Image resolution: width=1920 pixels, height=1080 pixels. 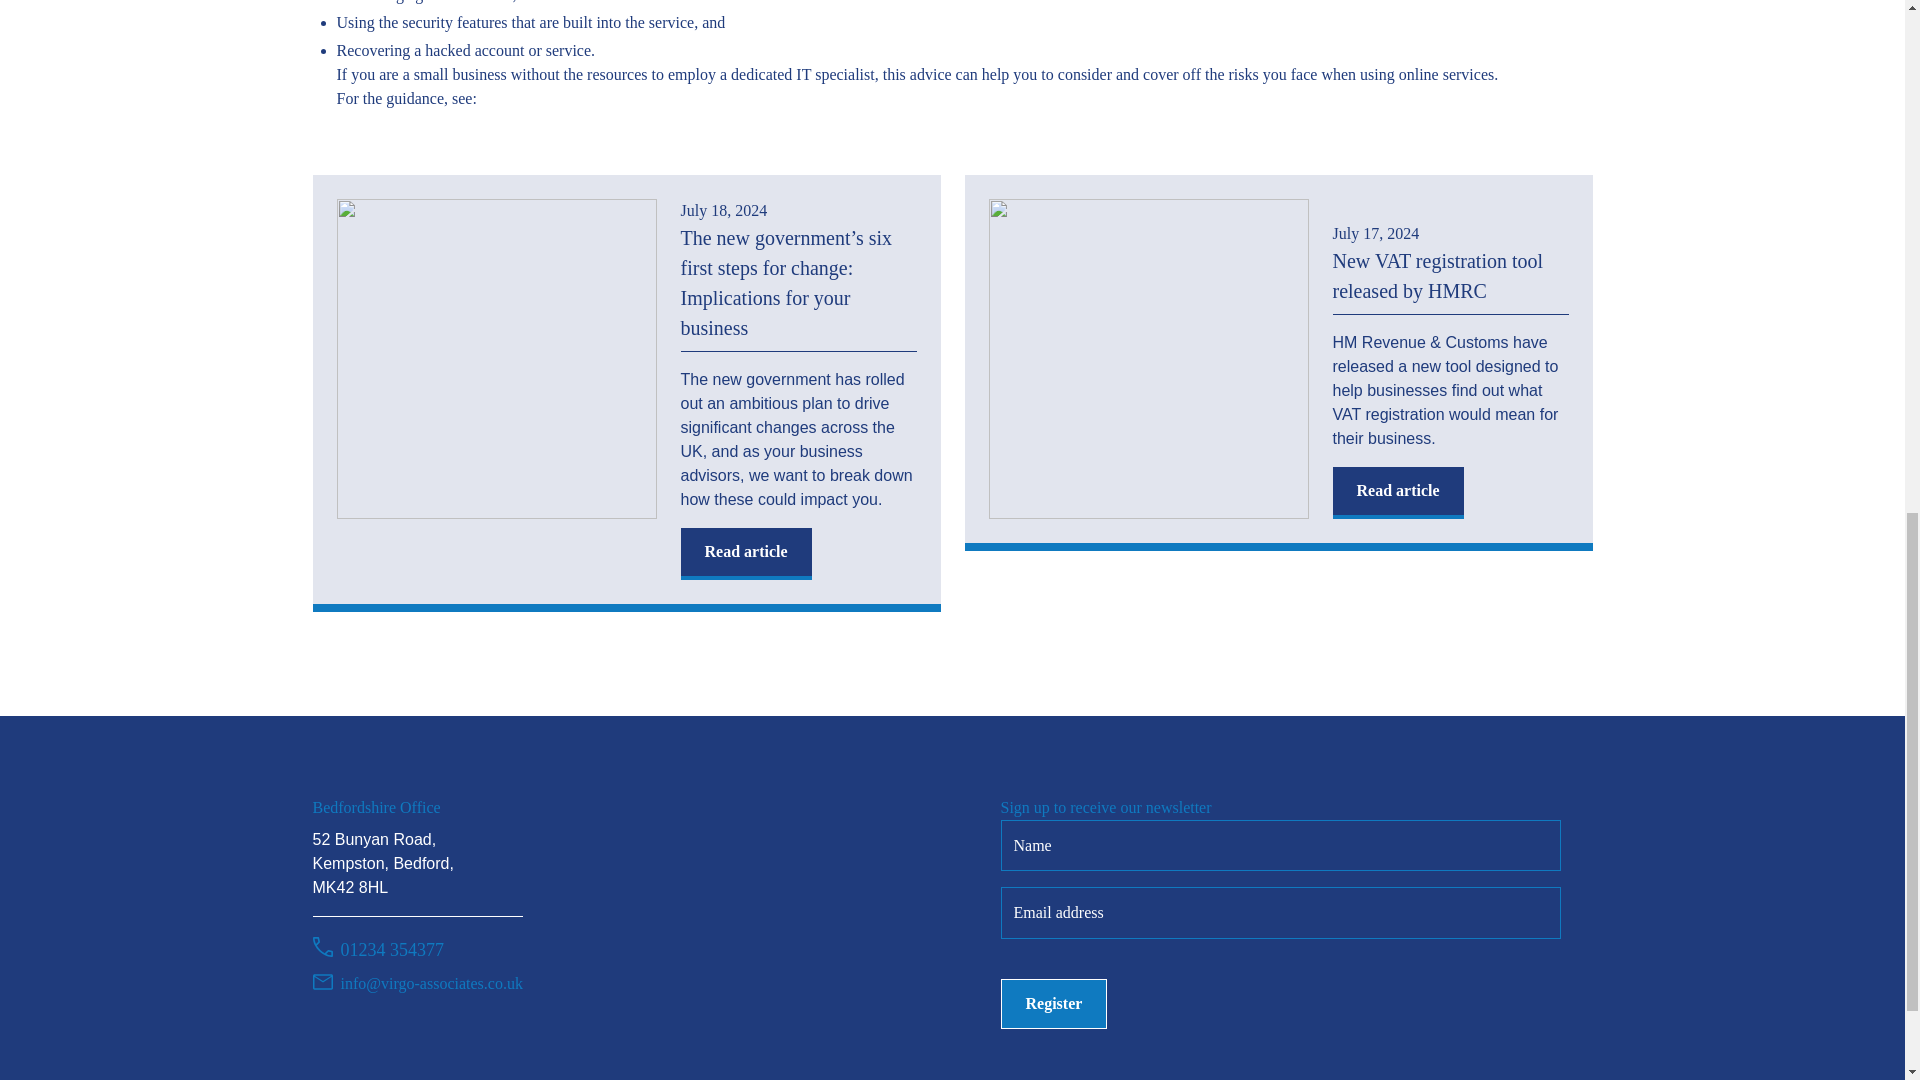 What do you see at coordinates (744, 554) in the screenshot?
I see `Read article` at bounding box center [744, 554].